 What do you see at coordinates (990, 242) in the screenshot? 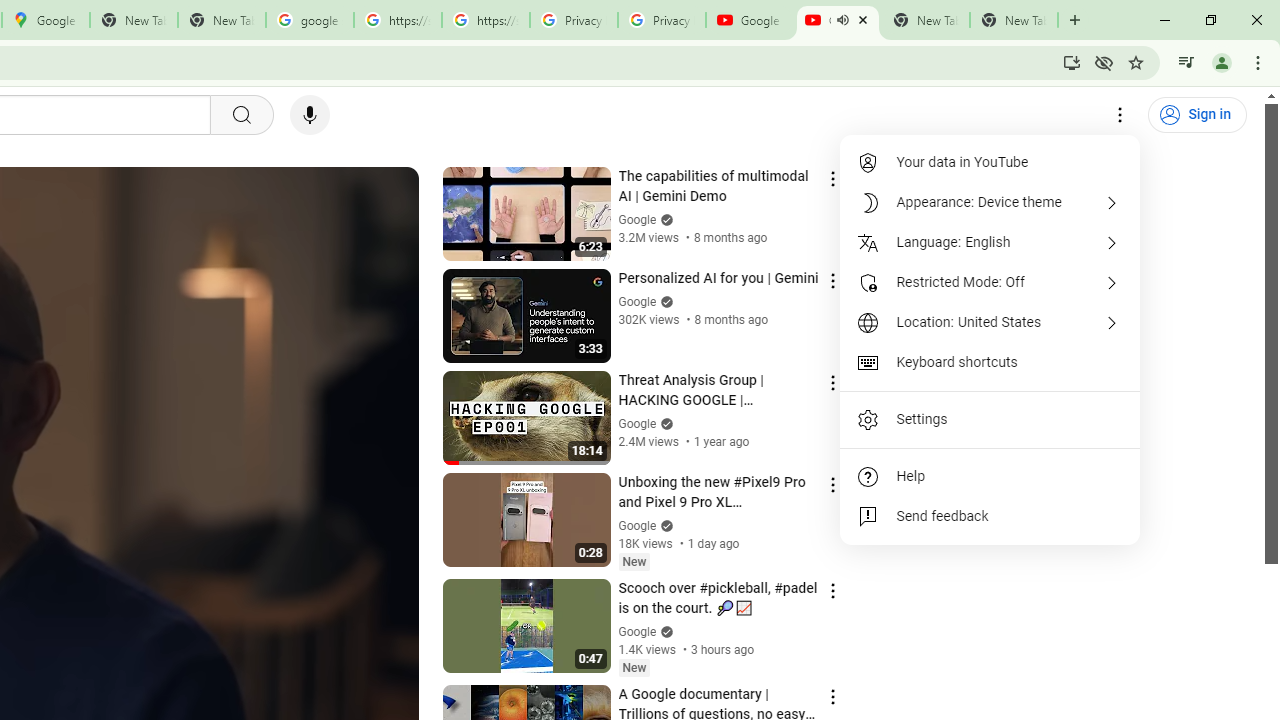
I see `Language: English` at bounding box center [990, 242].